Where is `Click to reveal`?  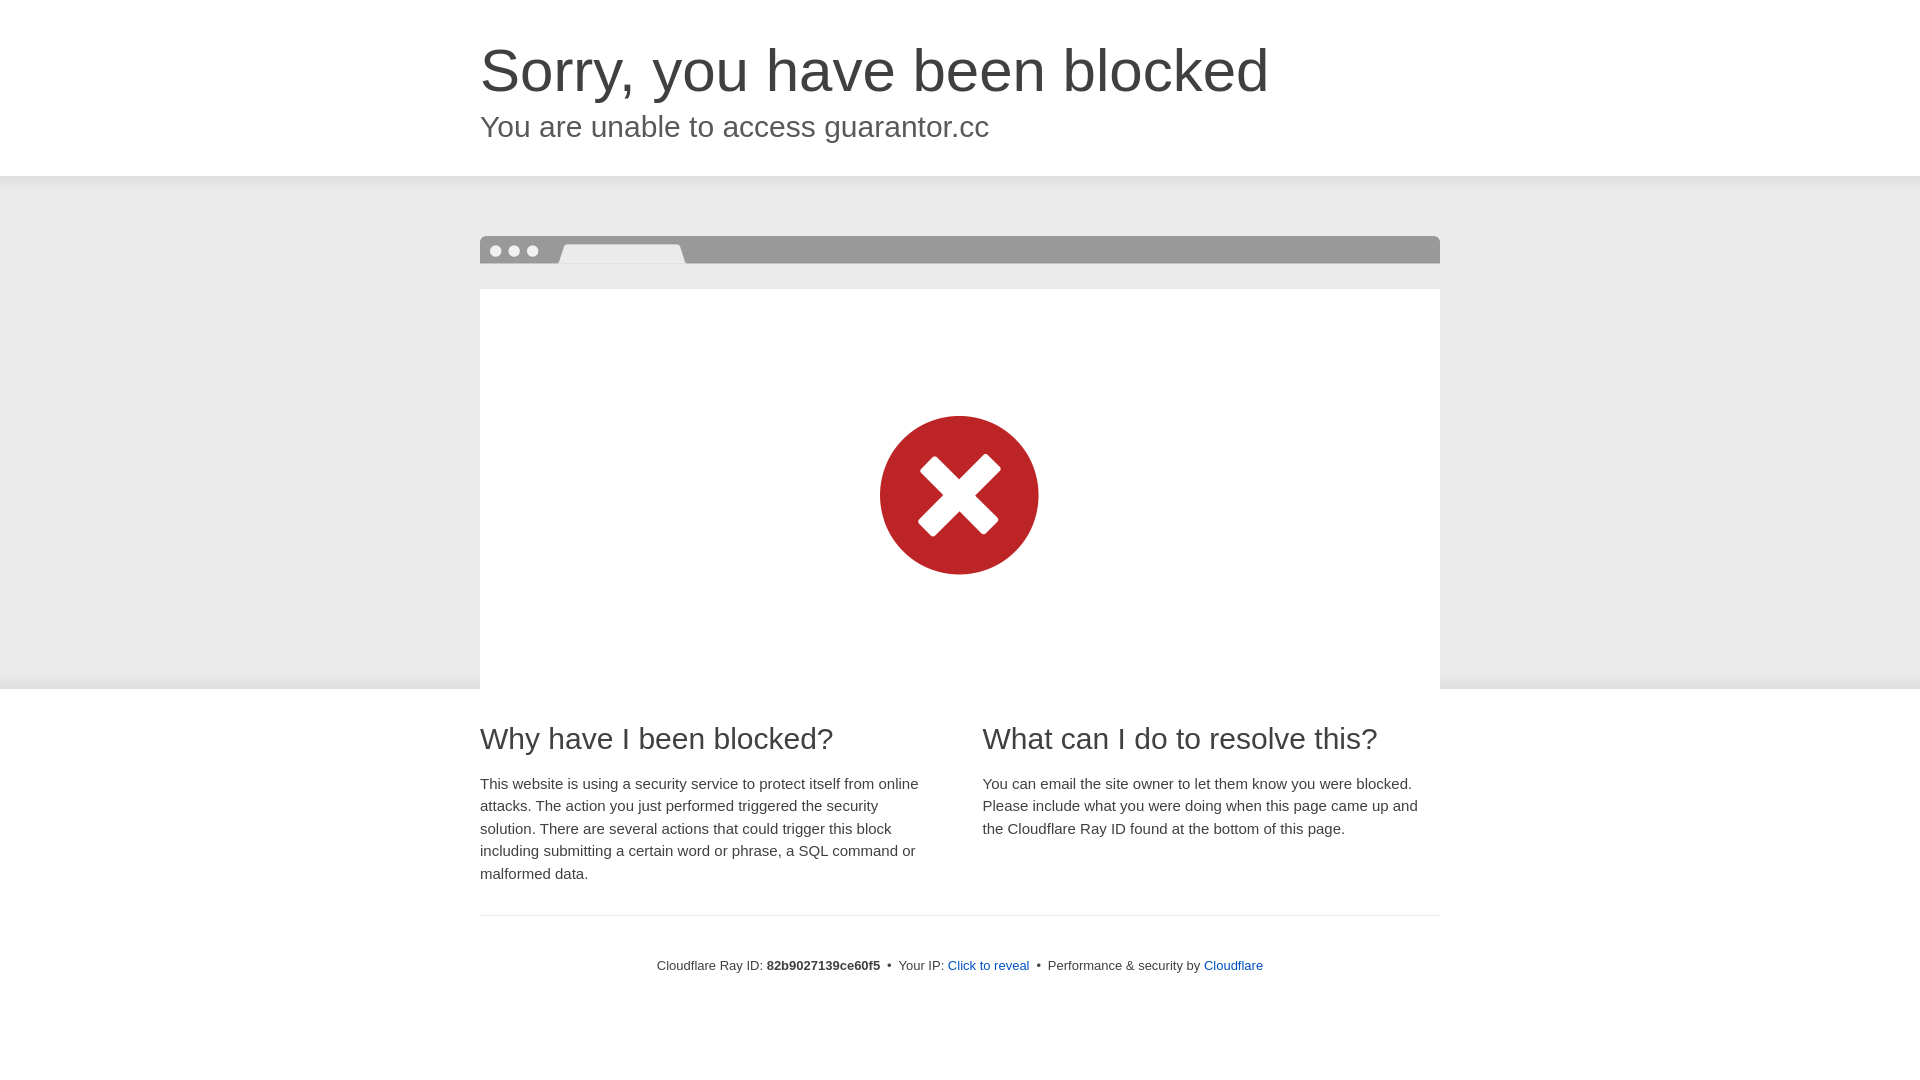
Click to reveal is located at coordinates (989, 966).